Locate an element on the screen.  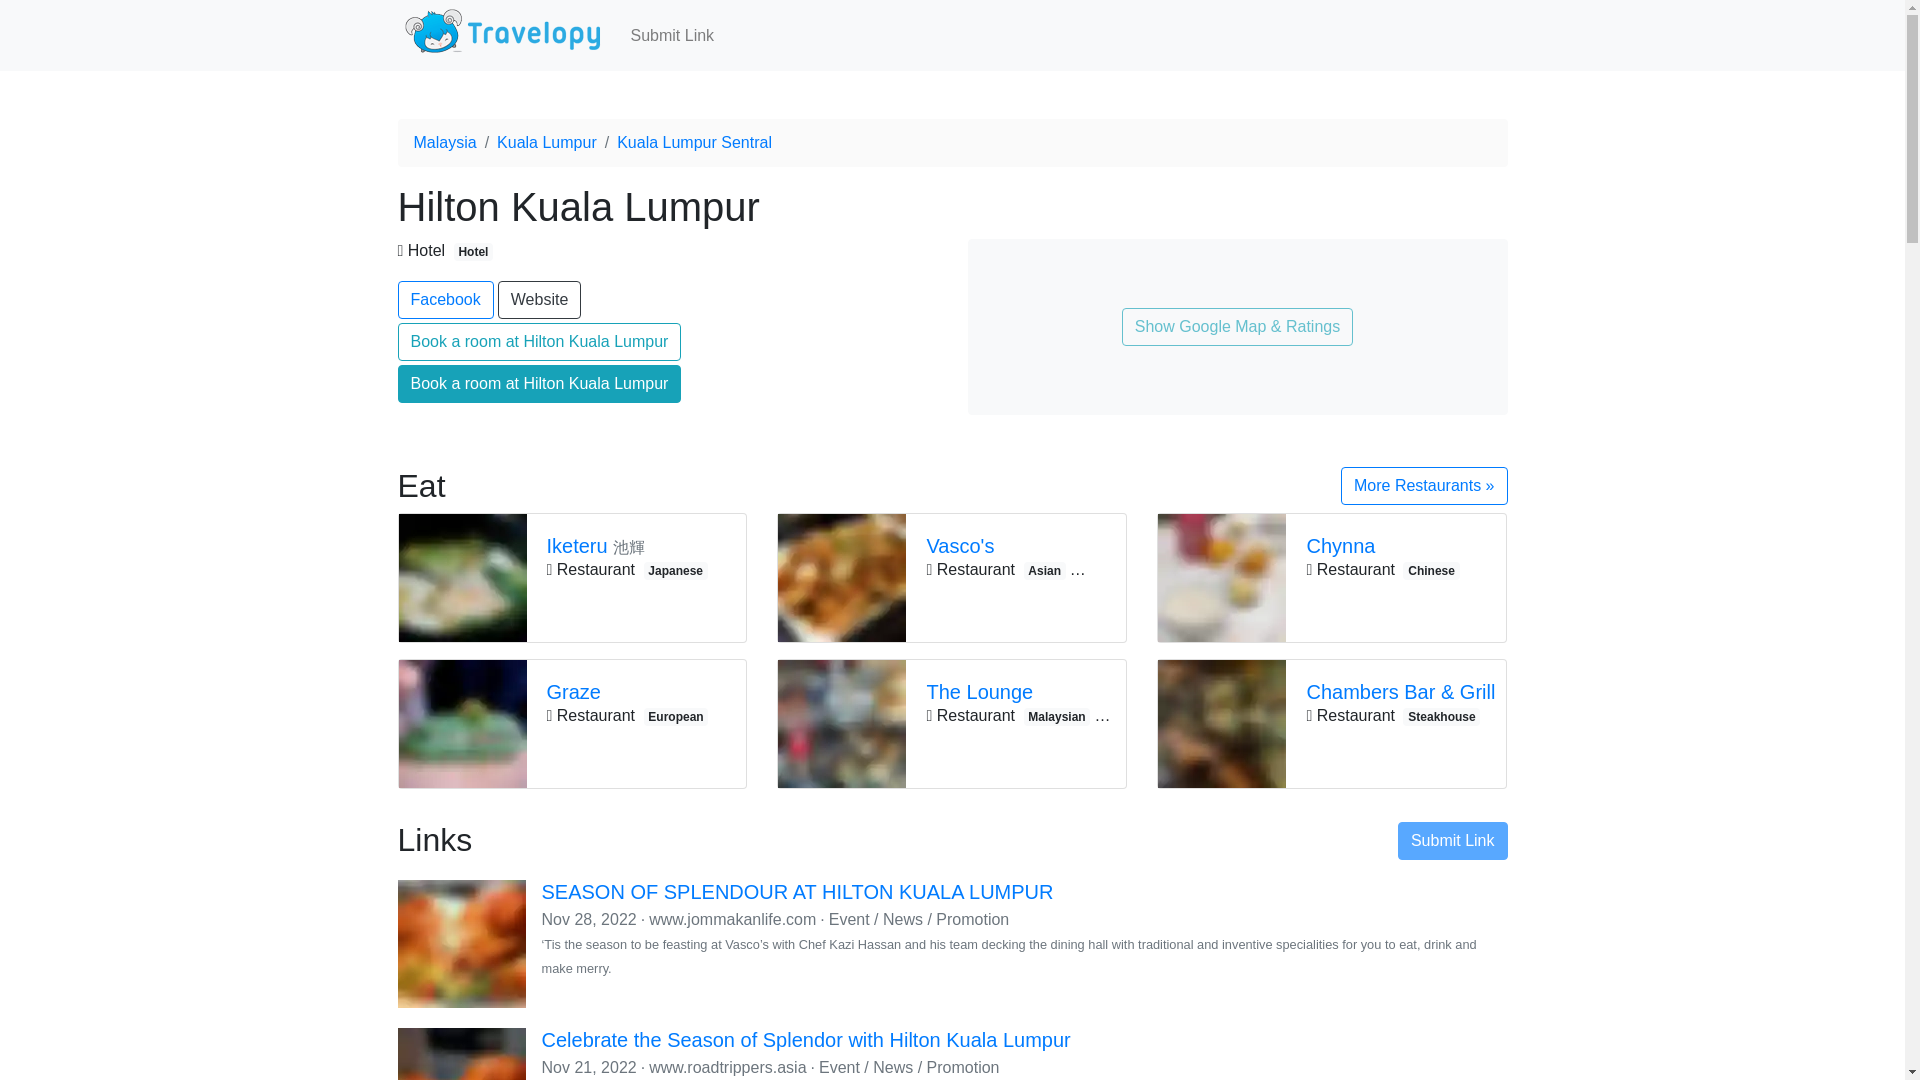
Website is located at coordinates (539, 299).